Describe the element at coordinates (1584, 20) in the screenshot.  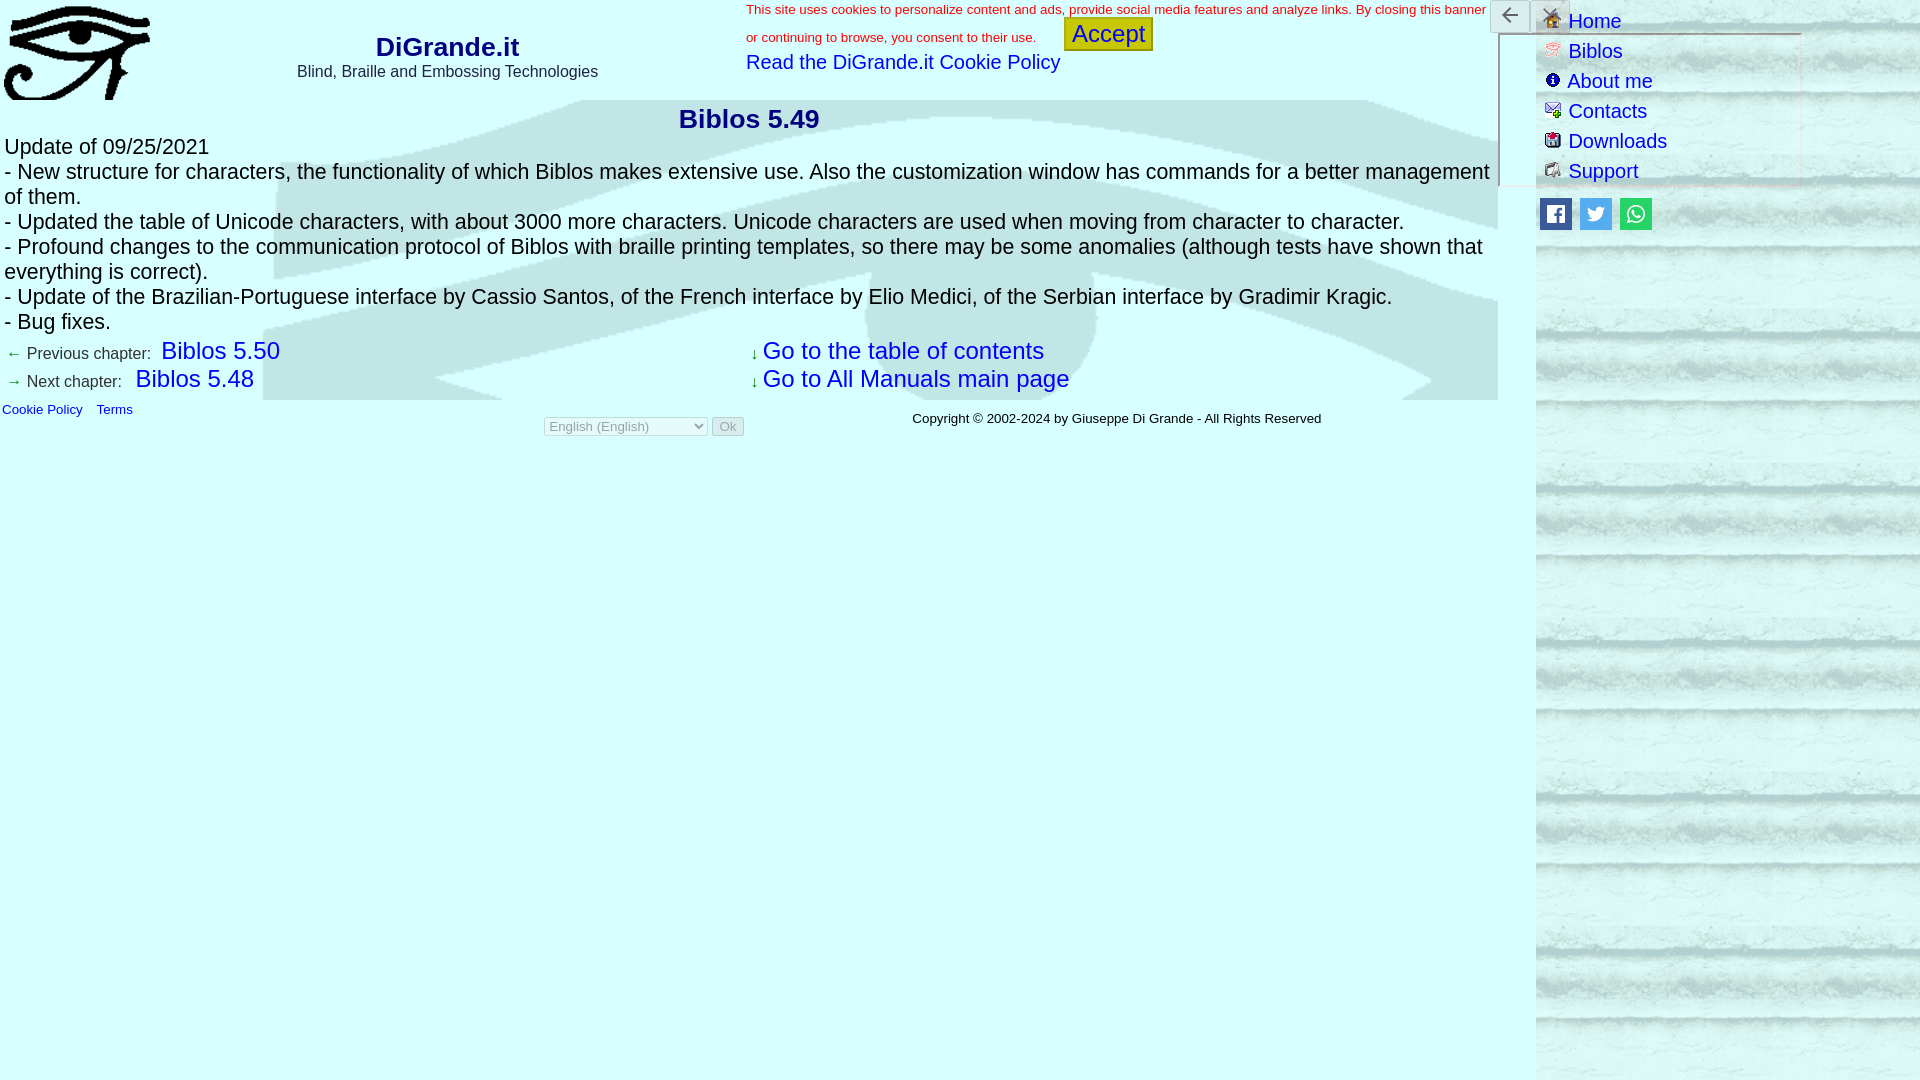
I see `DiGrande.it home page` at that location.